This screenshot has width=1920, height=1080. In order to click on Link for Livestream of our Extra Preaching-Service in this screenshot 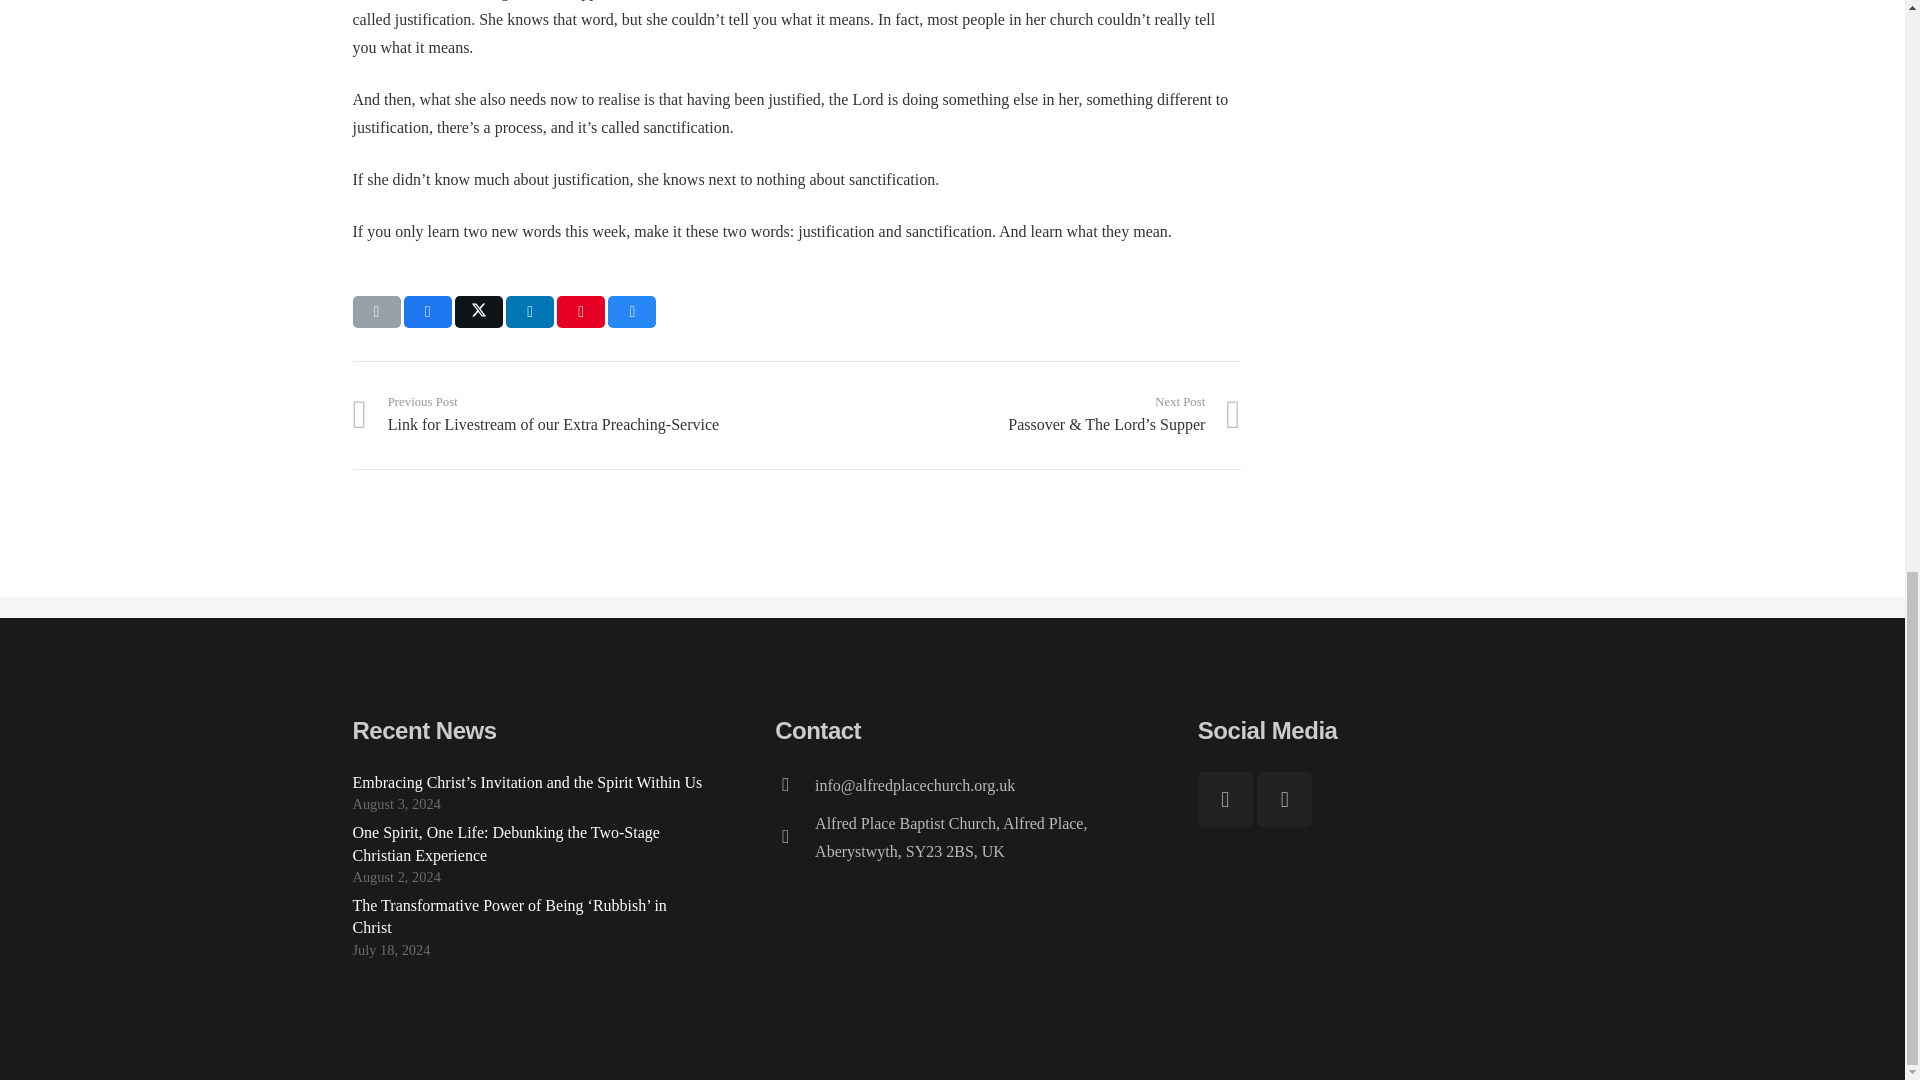, I will do `click(574, 414)`.